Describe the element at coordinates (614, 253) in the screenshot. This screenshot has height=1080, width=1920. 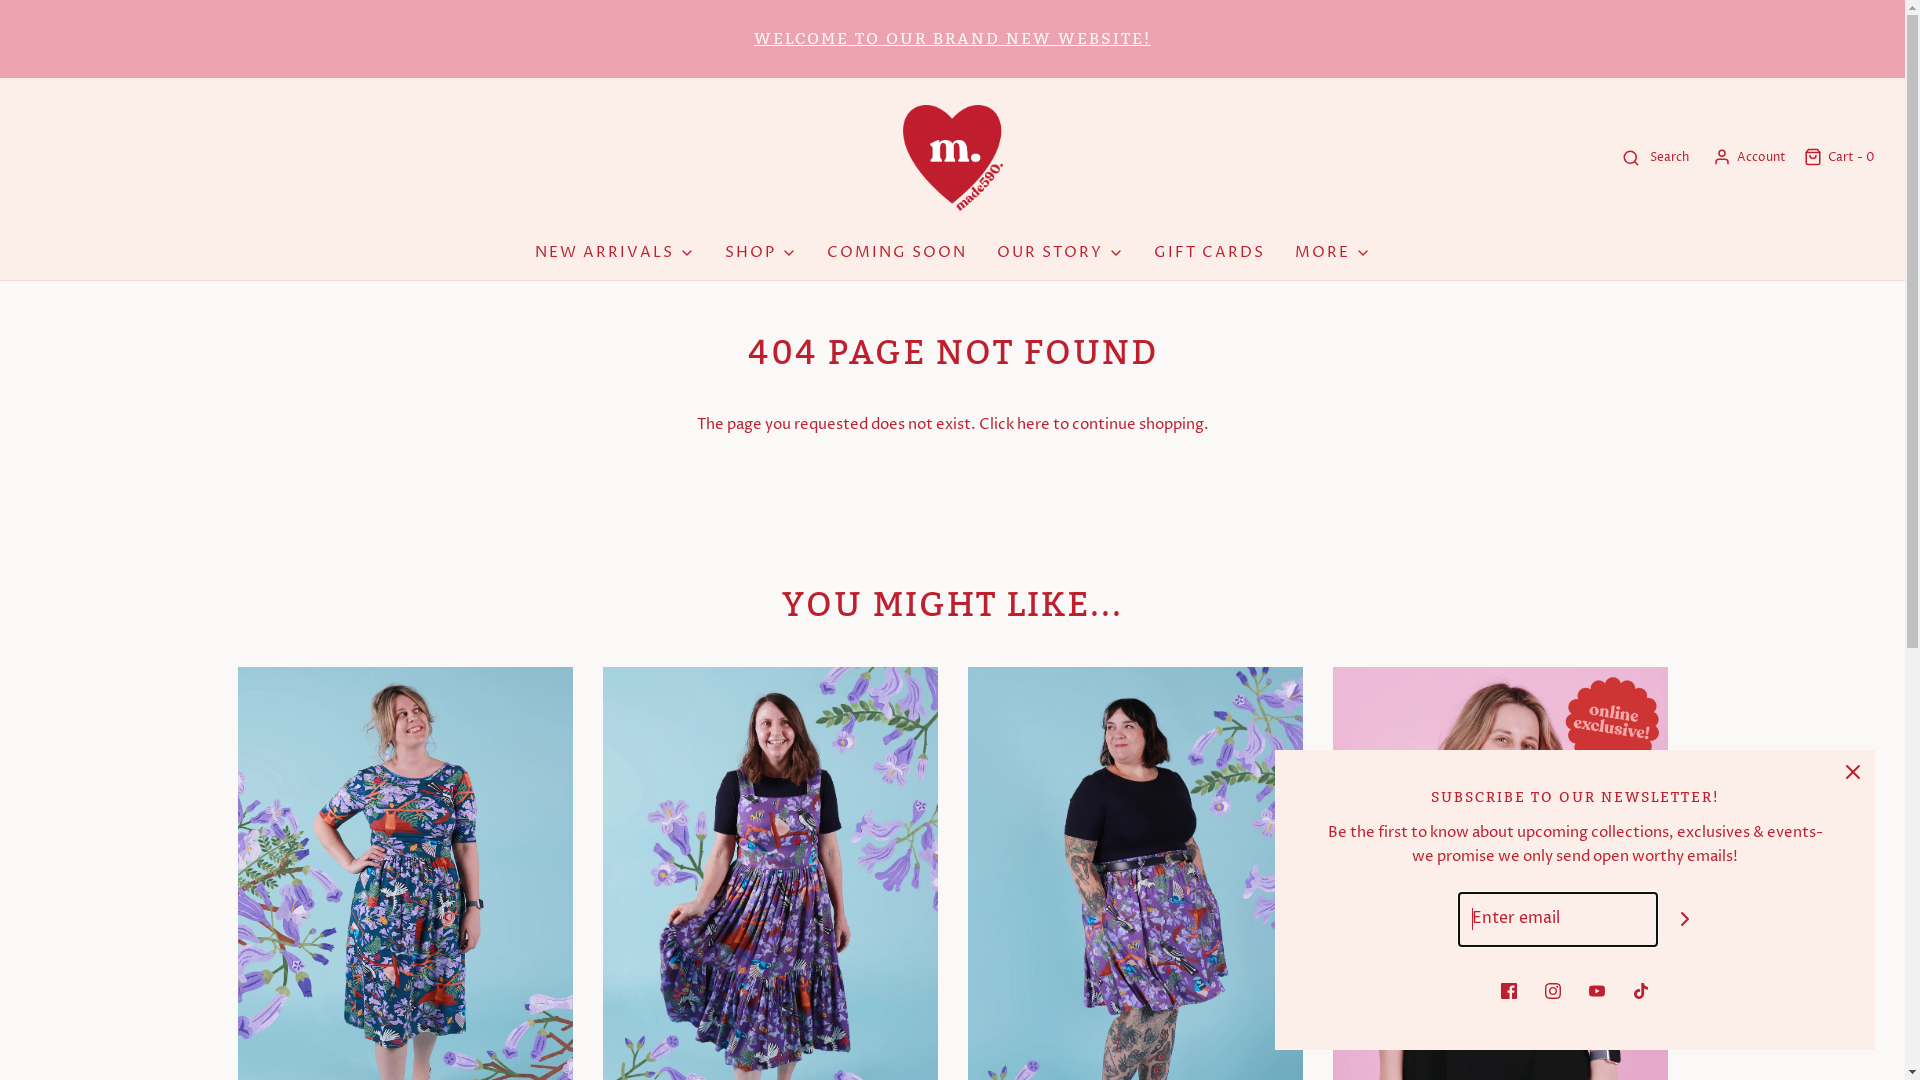
I see `NEW ARRIVALS` at that location.